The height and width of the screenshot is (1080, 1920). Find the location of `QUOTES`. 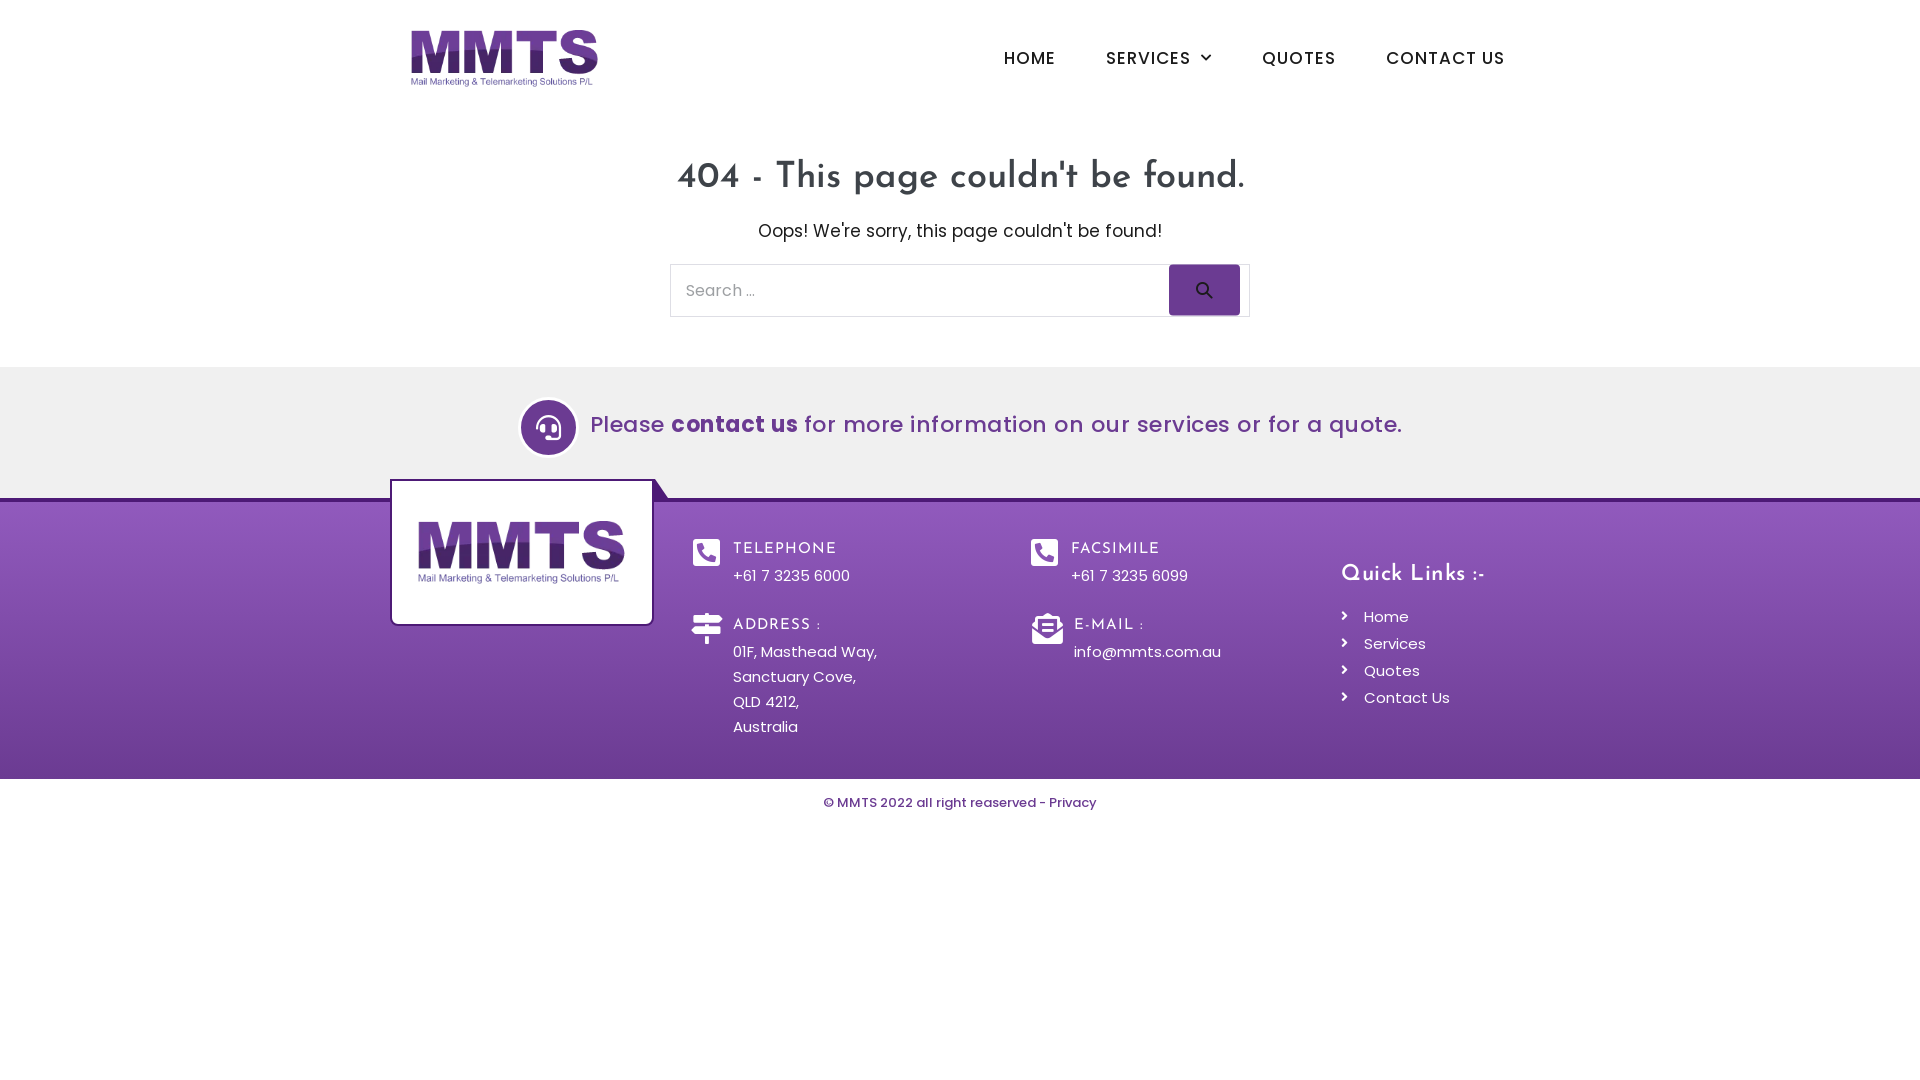

QUOTES is located at coordinates (1299, 58).